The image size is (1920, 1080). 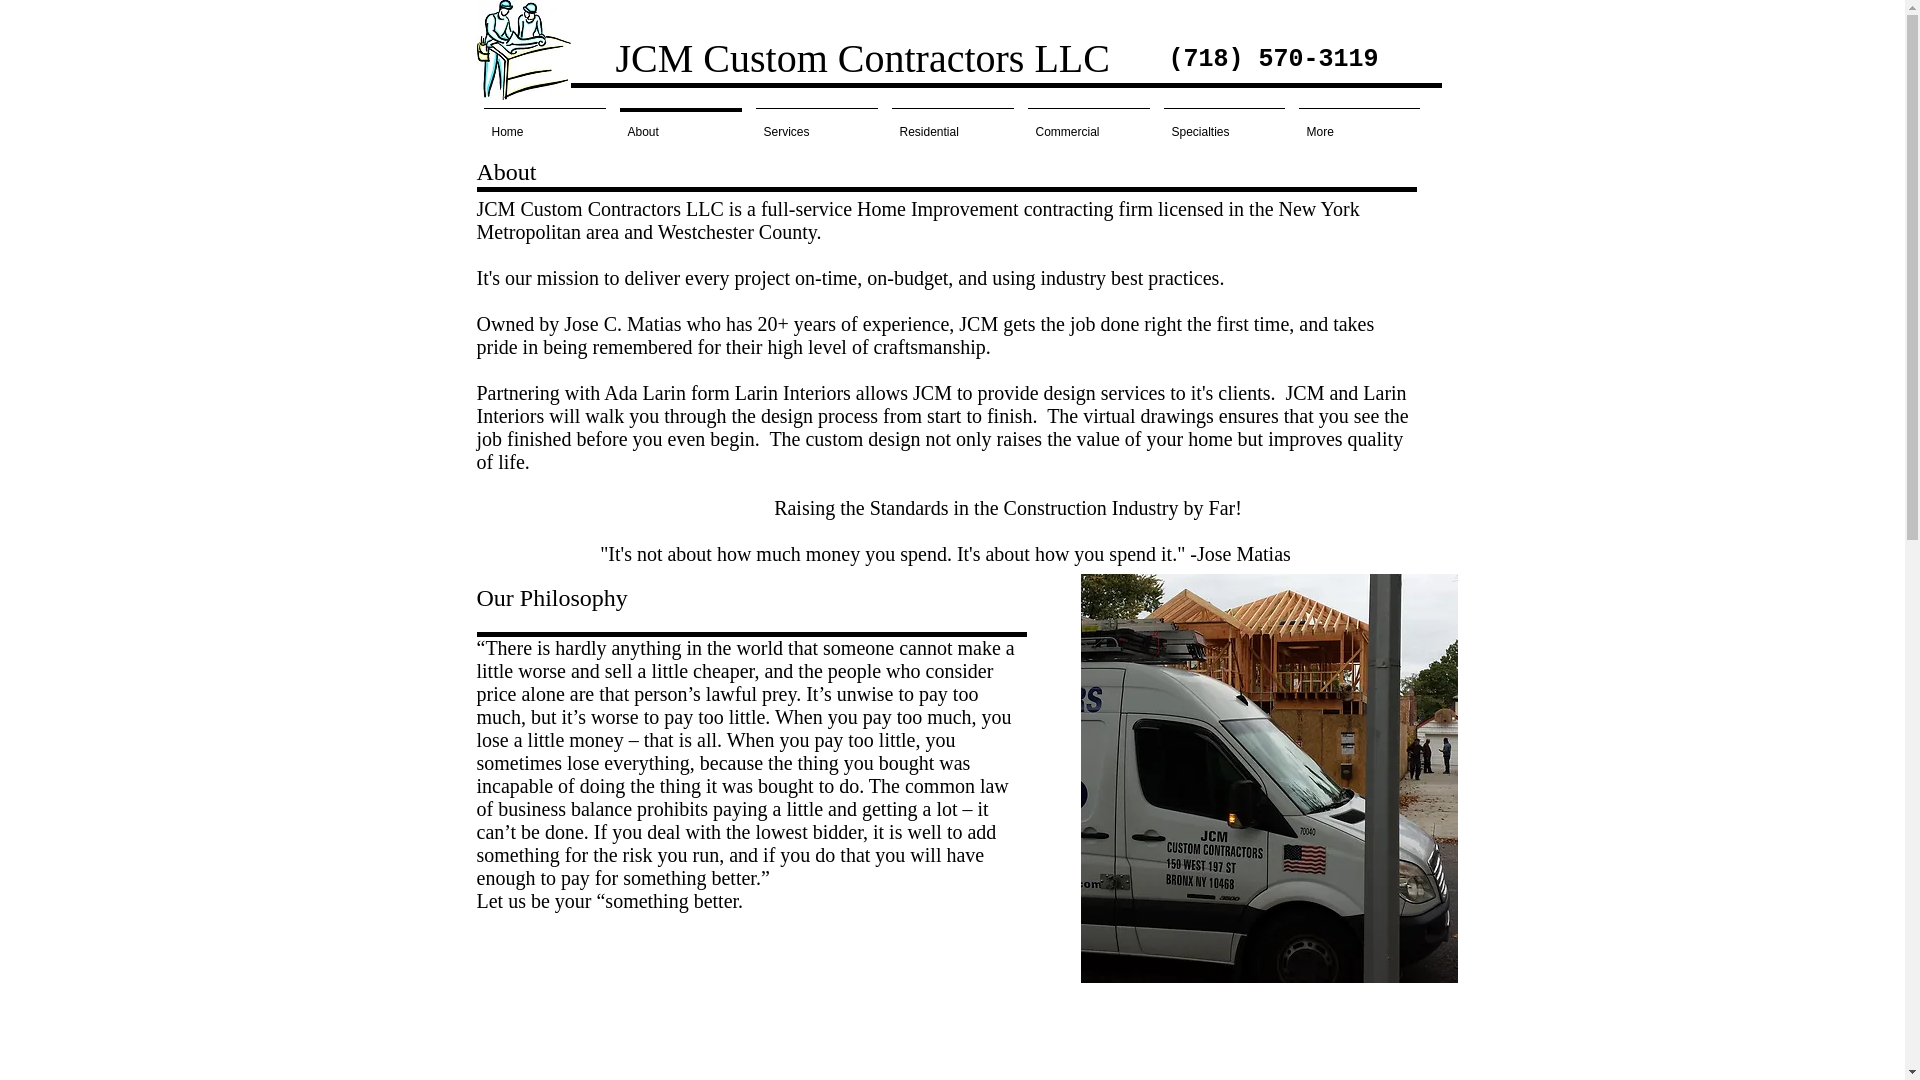 What do you see at coordinates (1087, 123) in the screenshot?
I see `Commercial` at bounding box center [1087, 123].